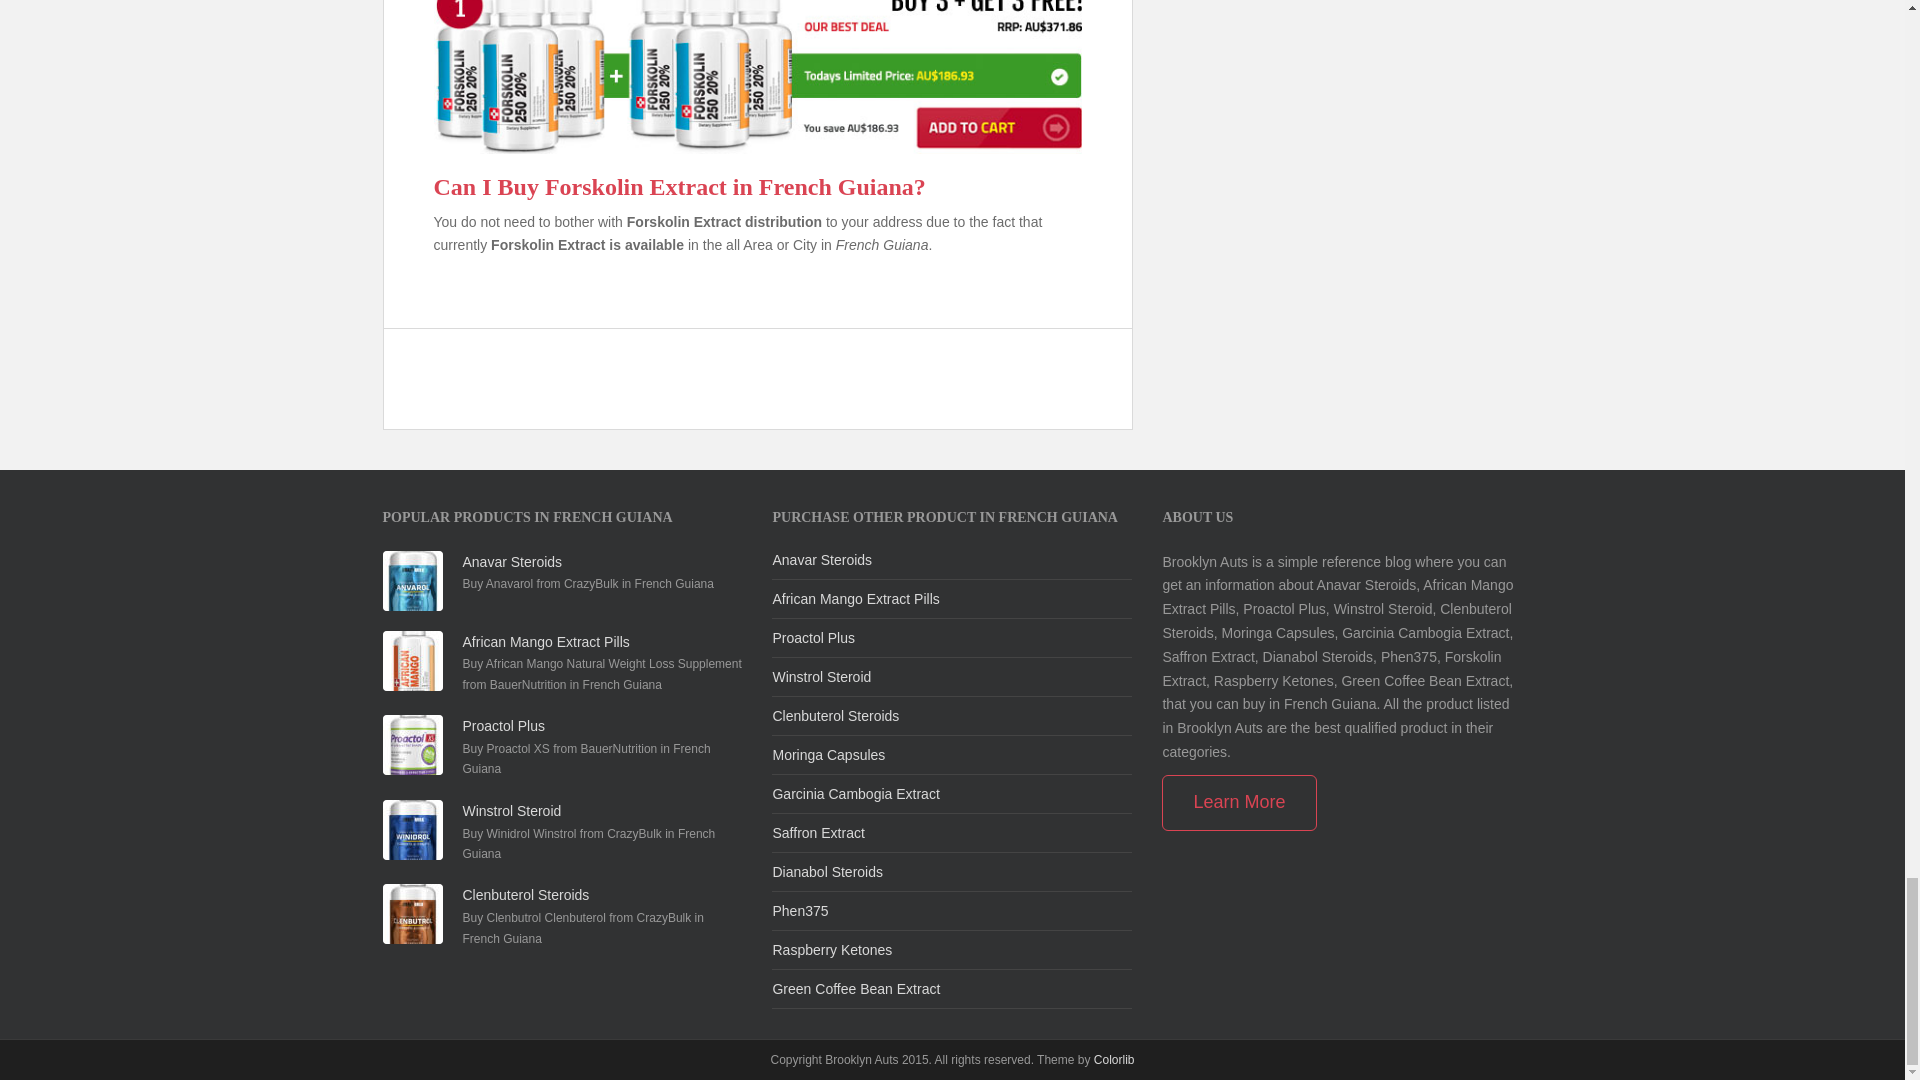 The width and height of the screenshot is (1920, 1080). Describe the element at coordinates (821, 560) in the screenshot. I see `Where to Buy anavar-steroids online French Guiana` at that location.